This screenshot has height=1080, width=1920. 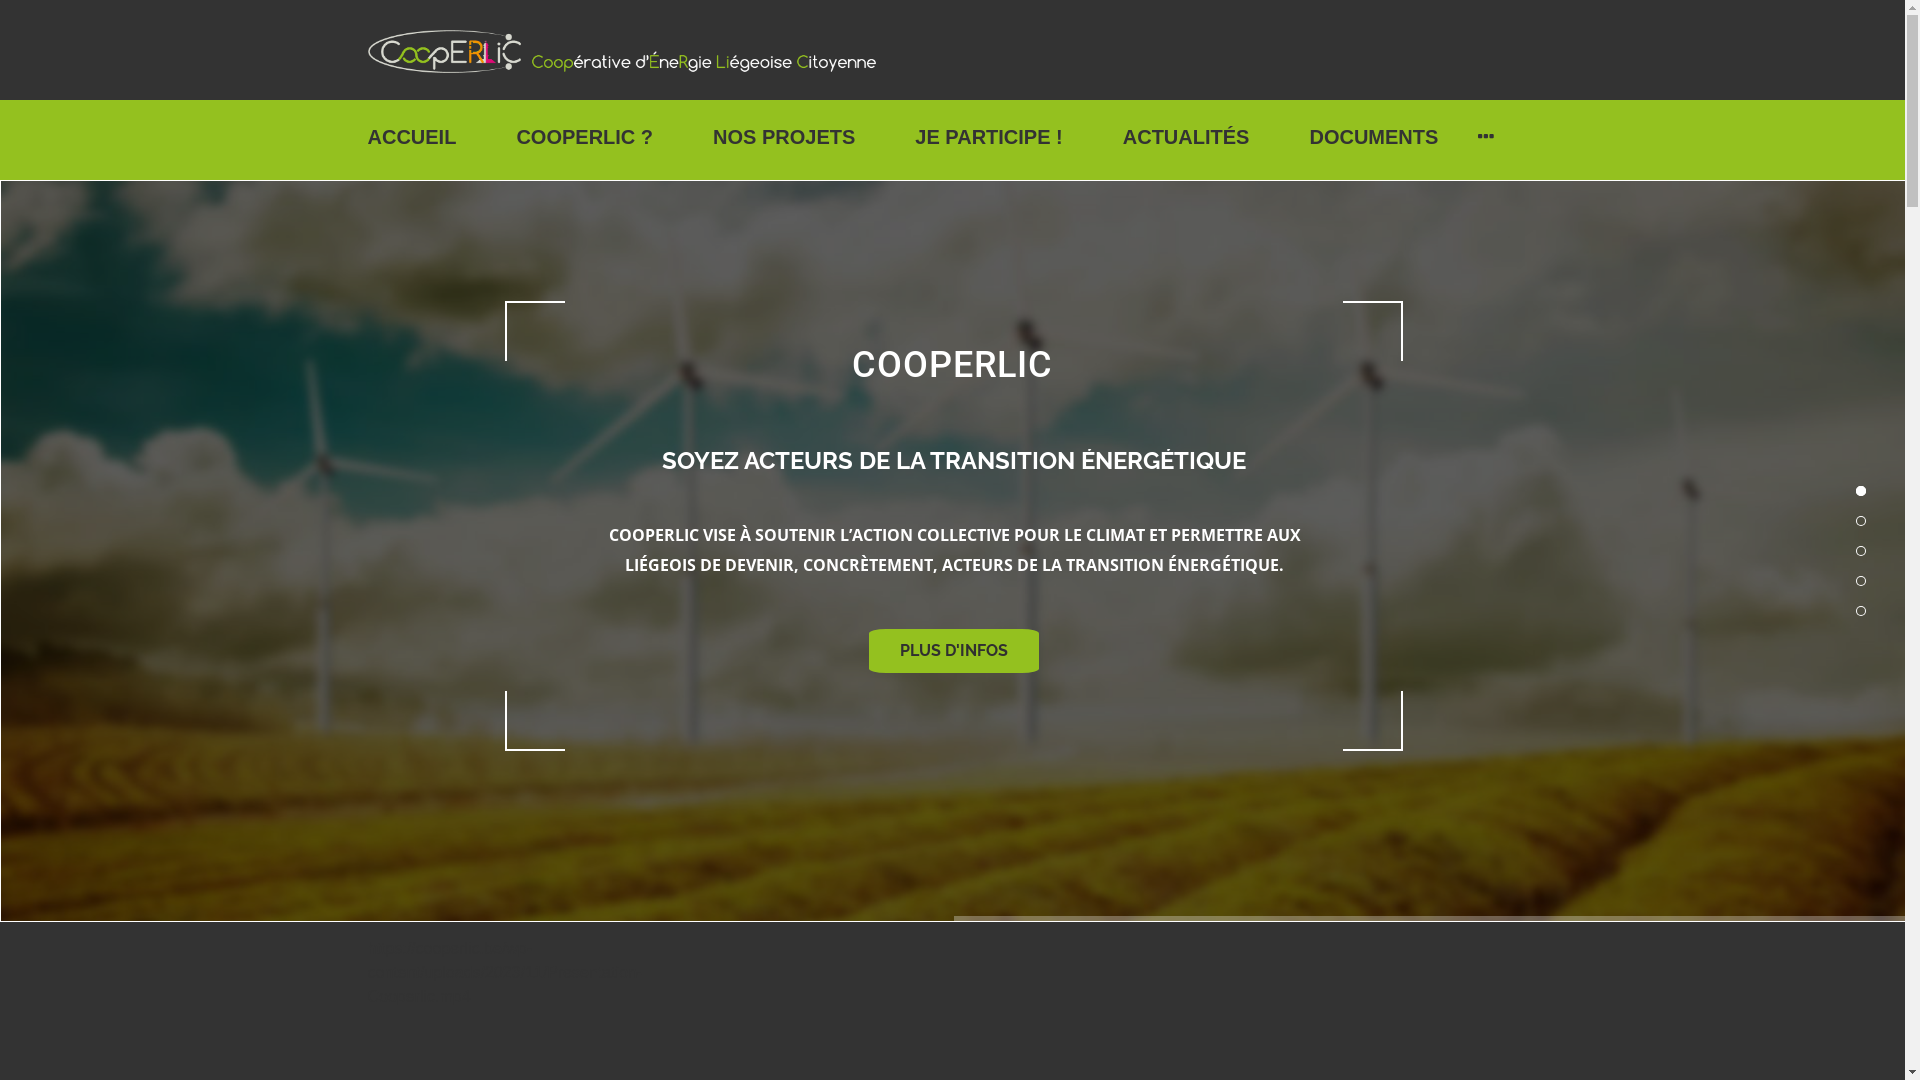 I want to click on NOS PROJETS, so click(x=784, y=137).